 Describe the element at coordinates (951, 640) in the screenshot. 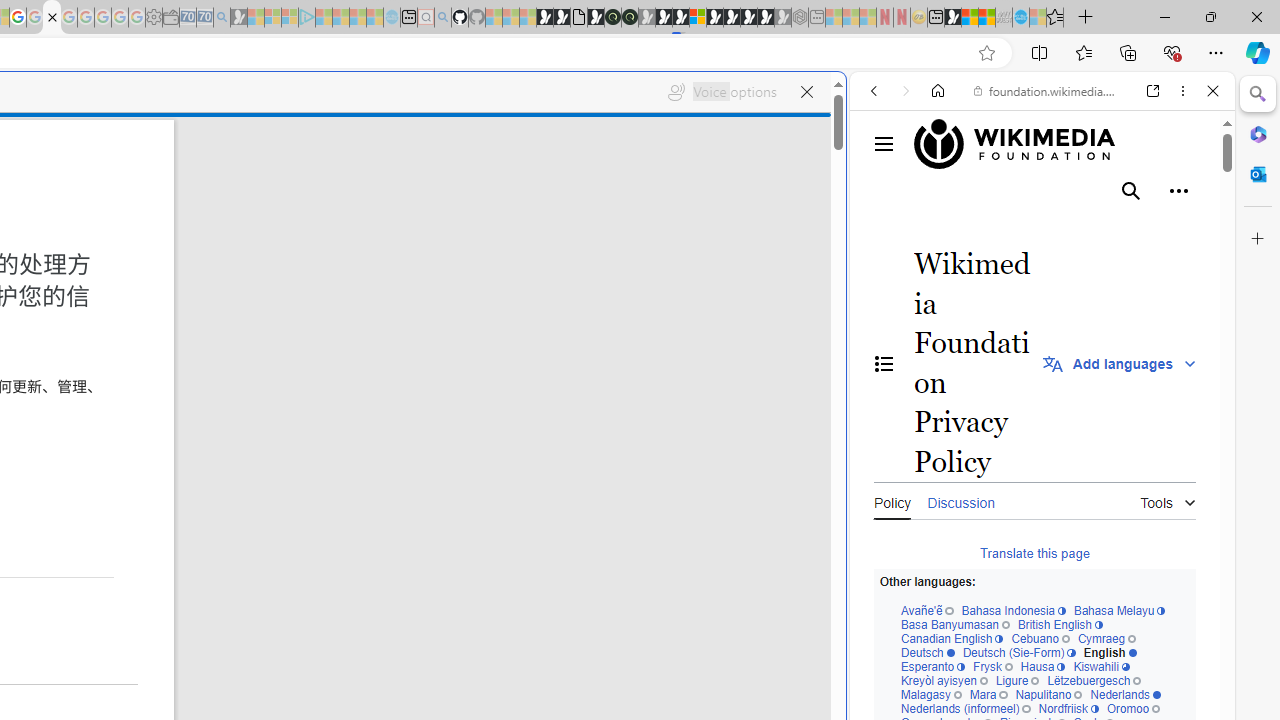

I see `Canadian English` at that location.